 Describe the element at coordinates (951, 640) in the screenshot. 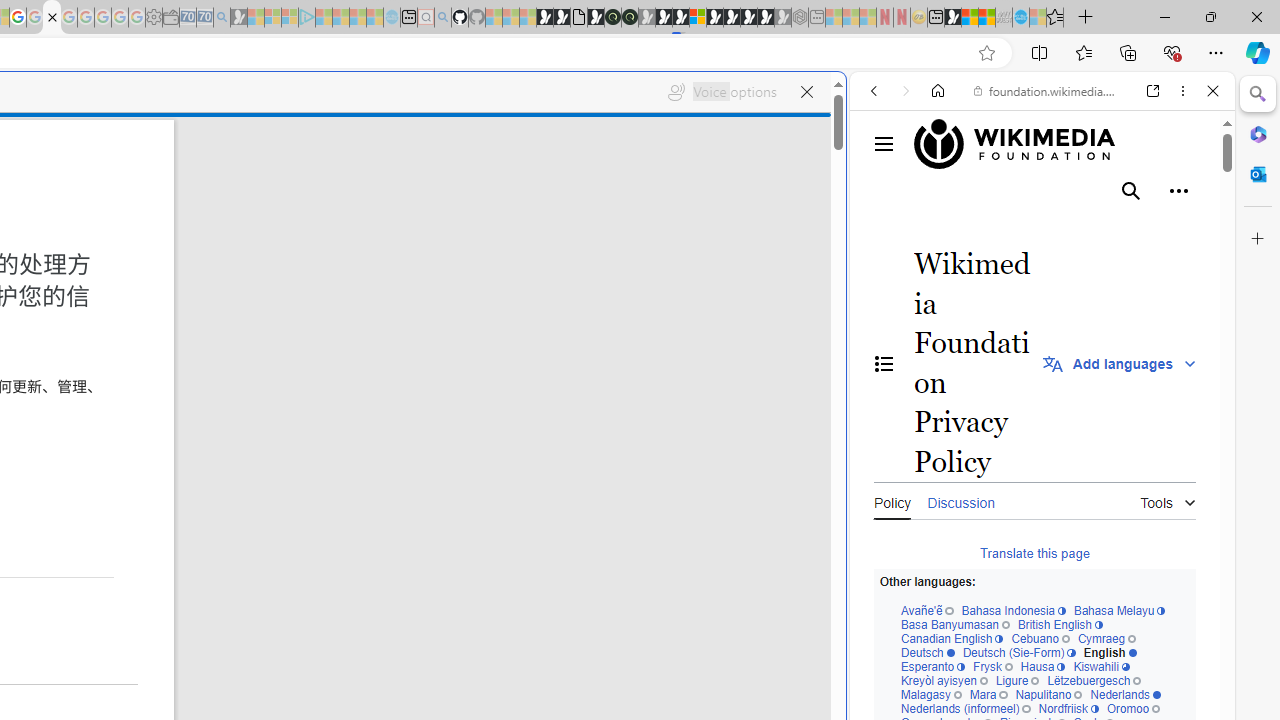

I see `Canadian English` at that location.